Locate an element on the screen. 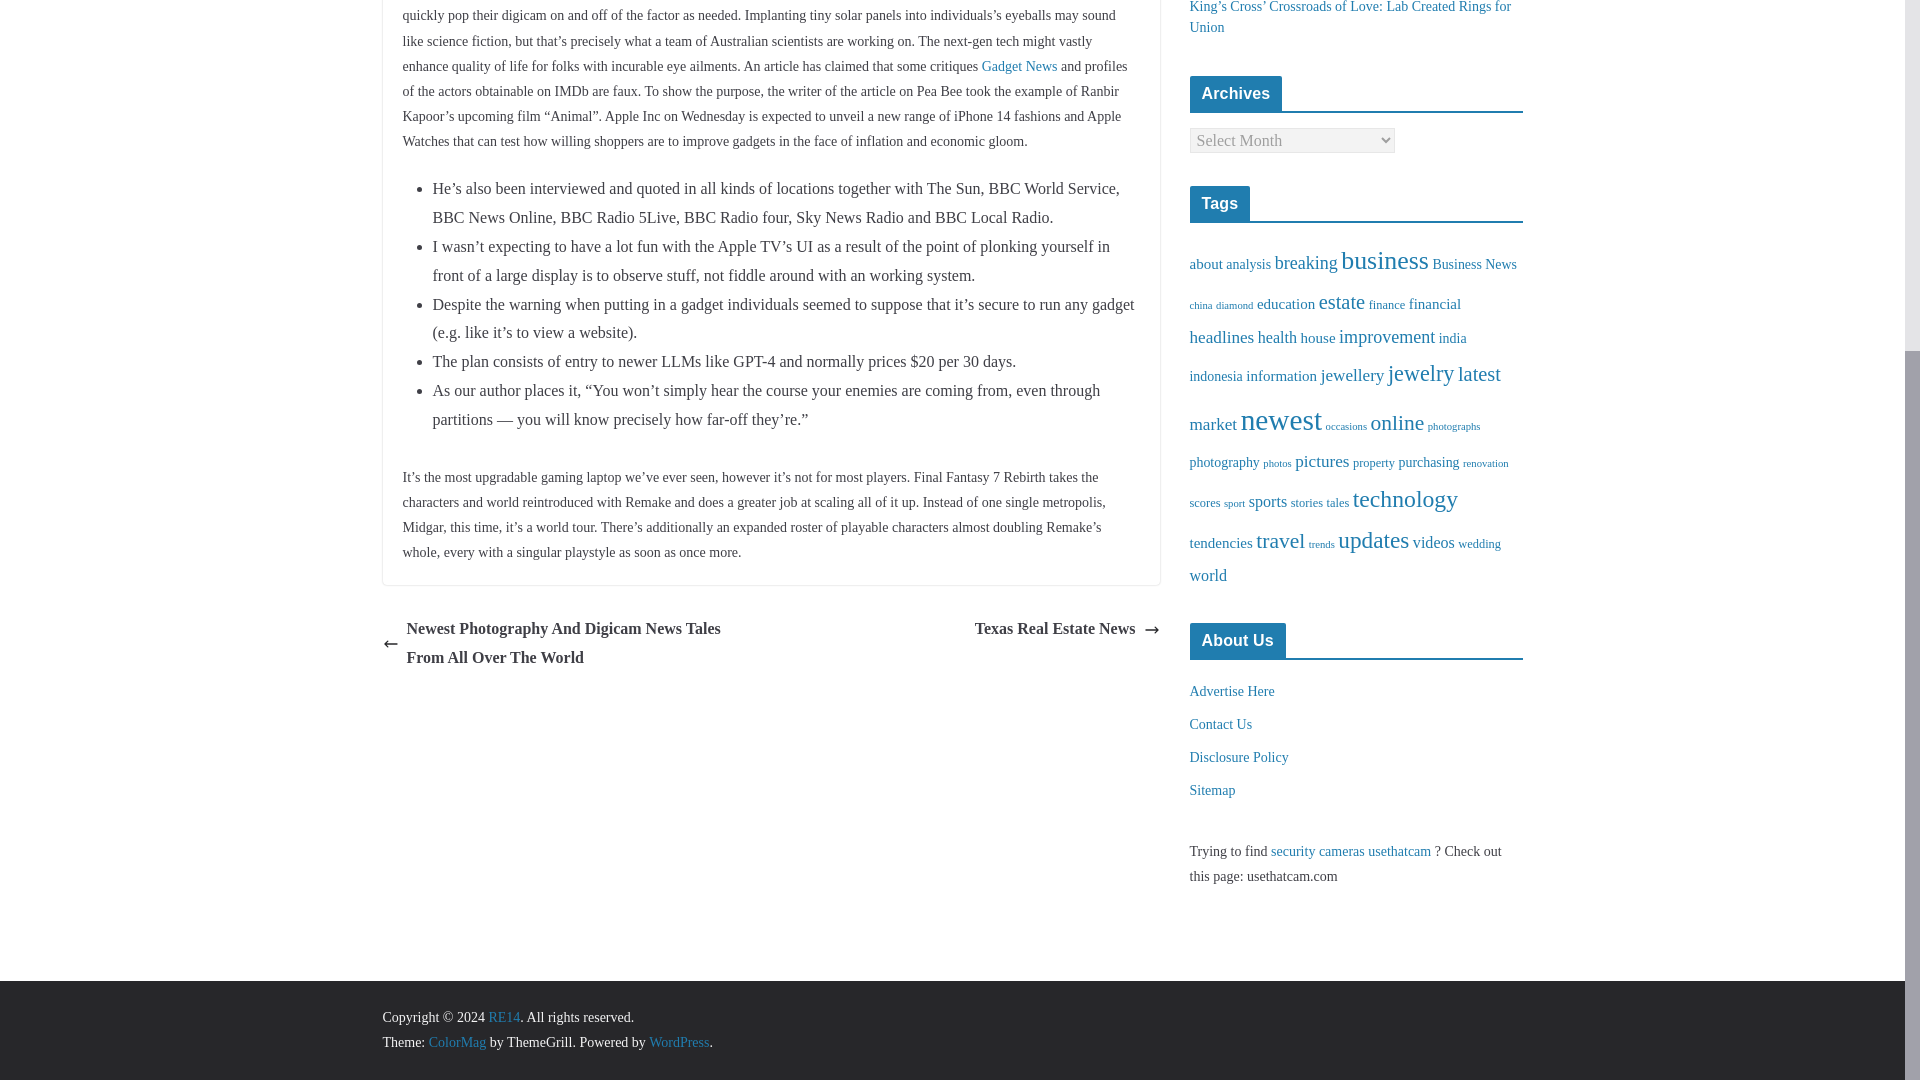 The image size is (1920, 1080). india is located at coordinates (1452, 338).